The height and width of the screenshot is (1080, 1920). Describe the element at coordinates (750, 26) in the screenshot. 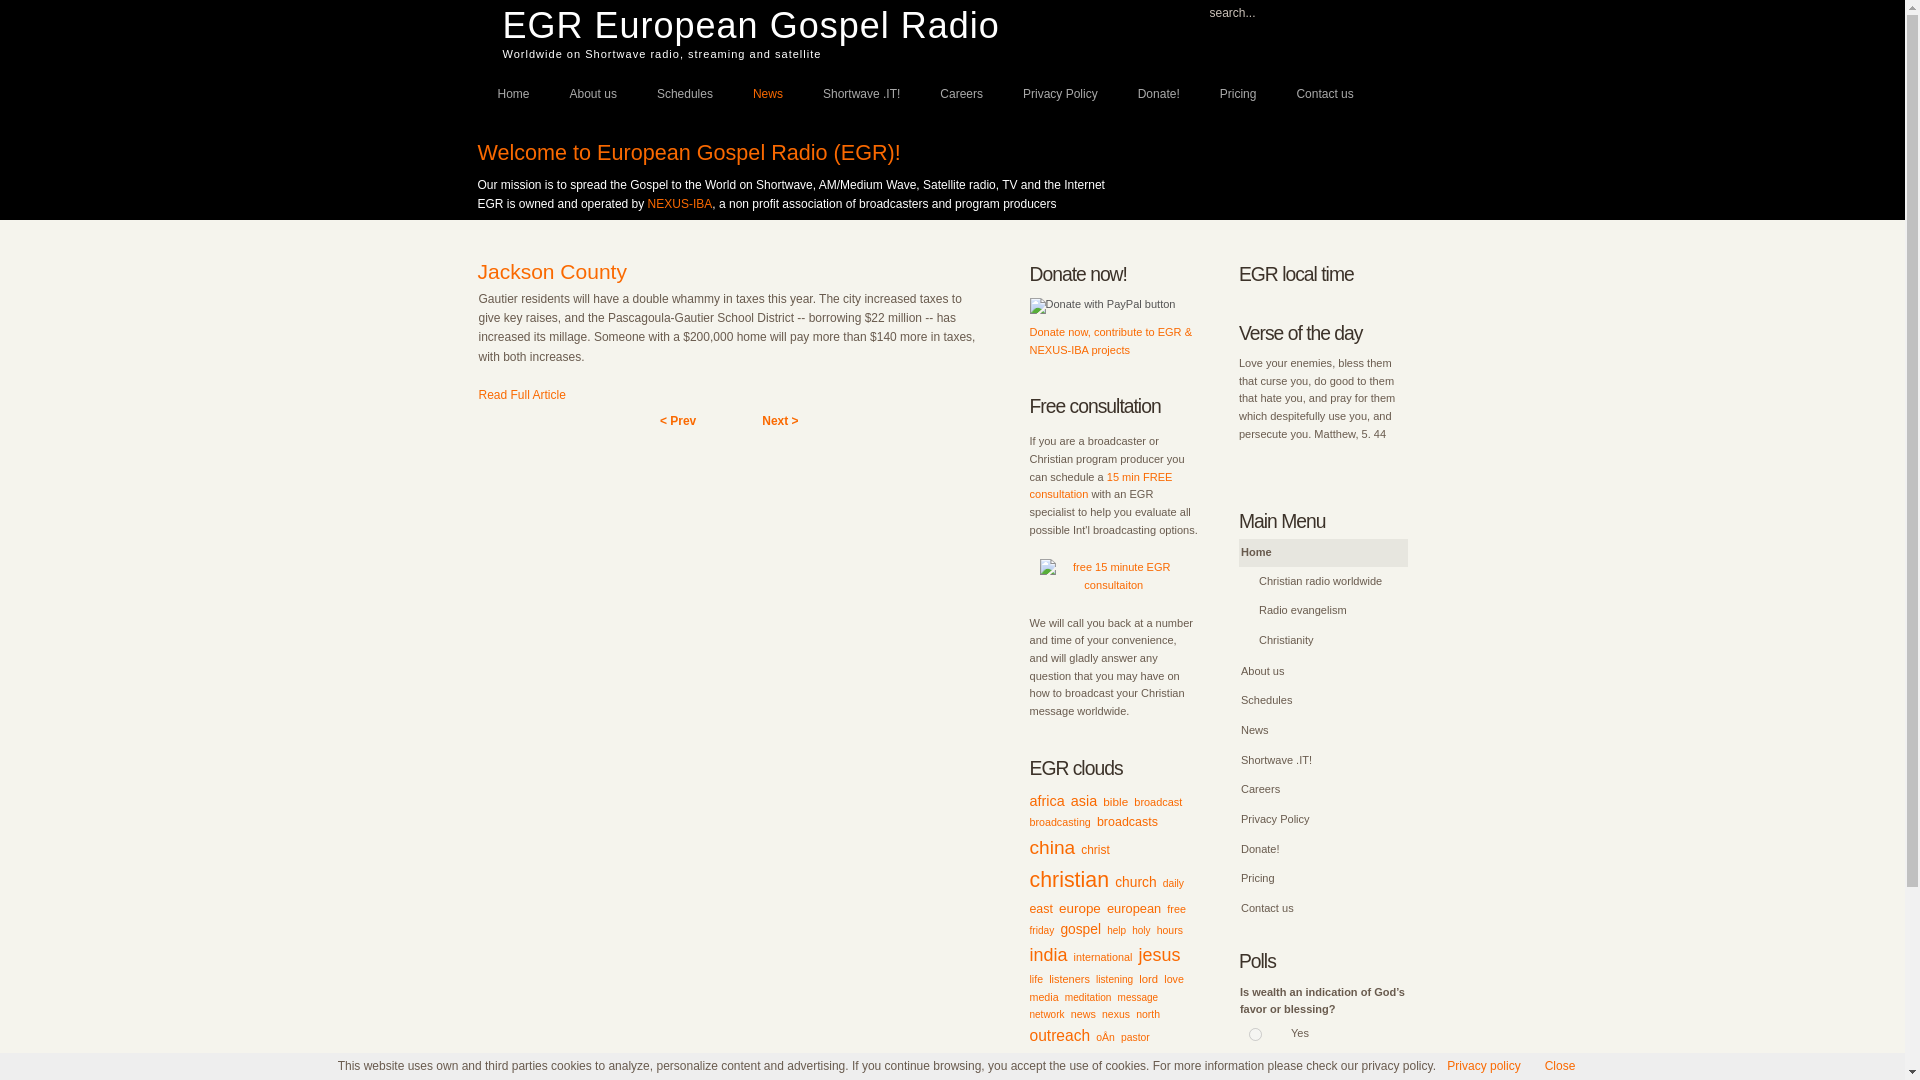

I see `EGR European Gospel Radio` at that location.